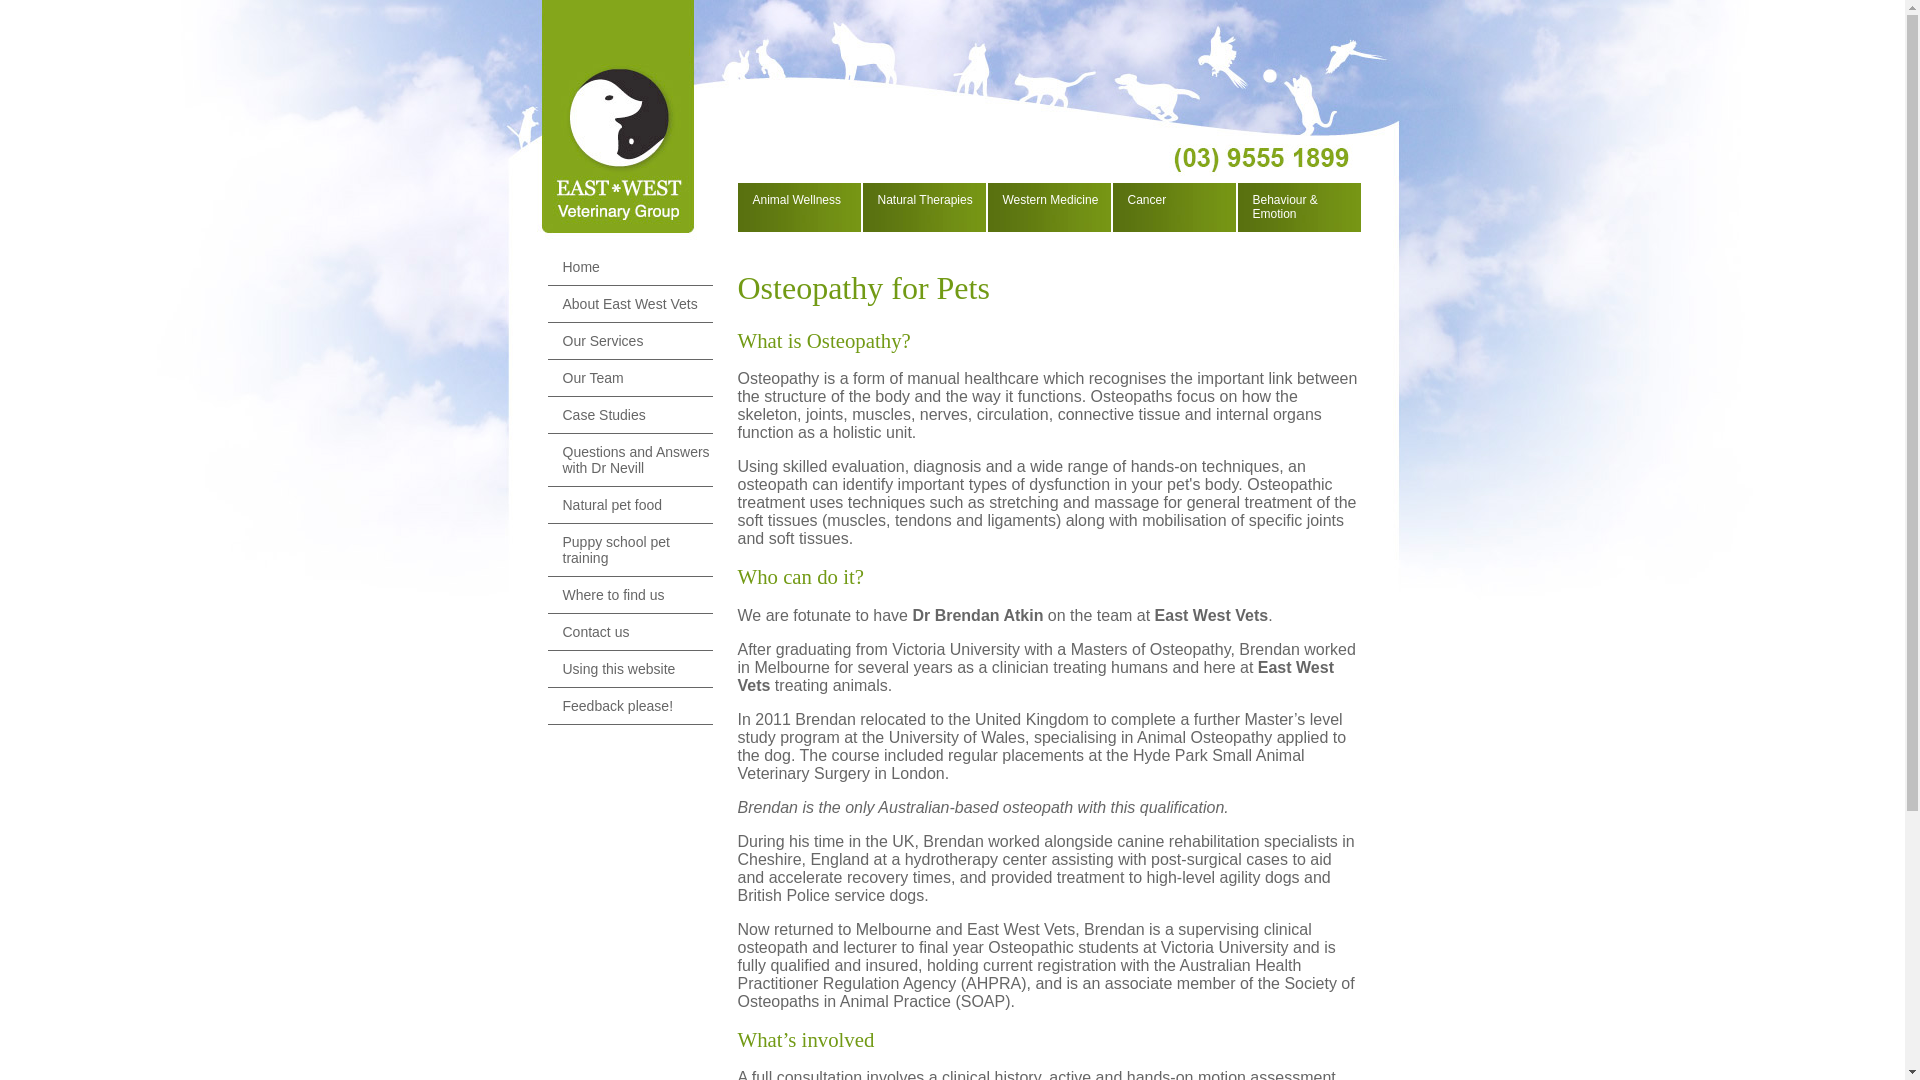 Image resolution: width=1920 pixels, height=1080 pixels. Describe the element at coordinates (1297, 207) in the screenshot. I see `Behaviour & Emotion` at that location.